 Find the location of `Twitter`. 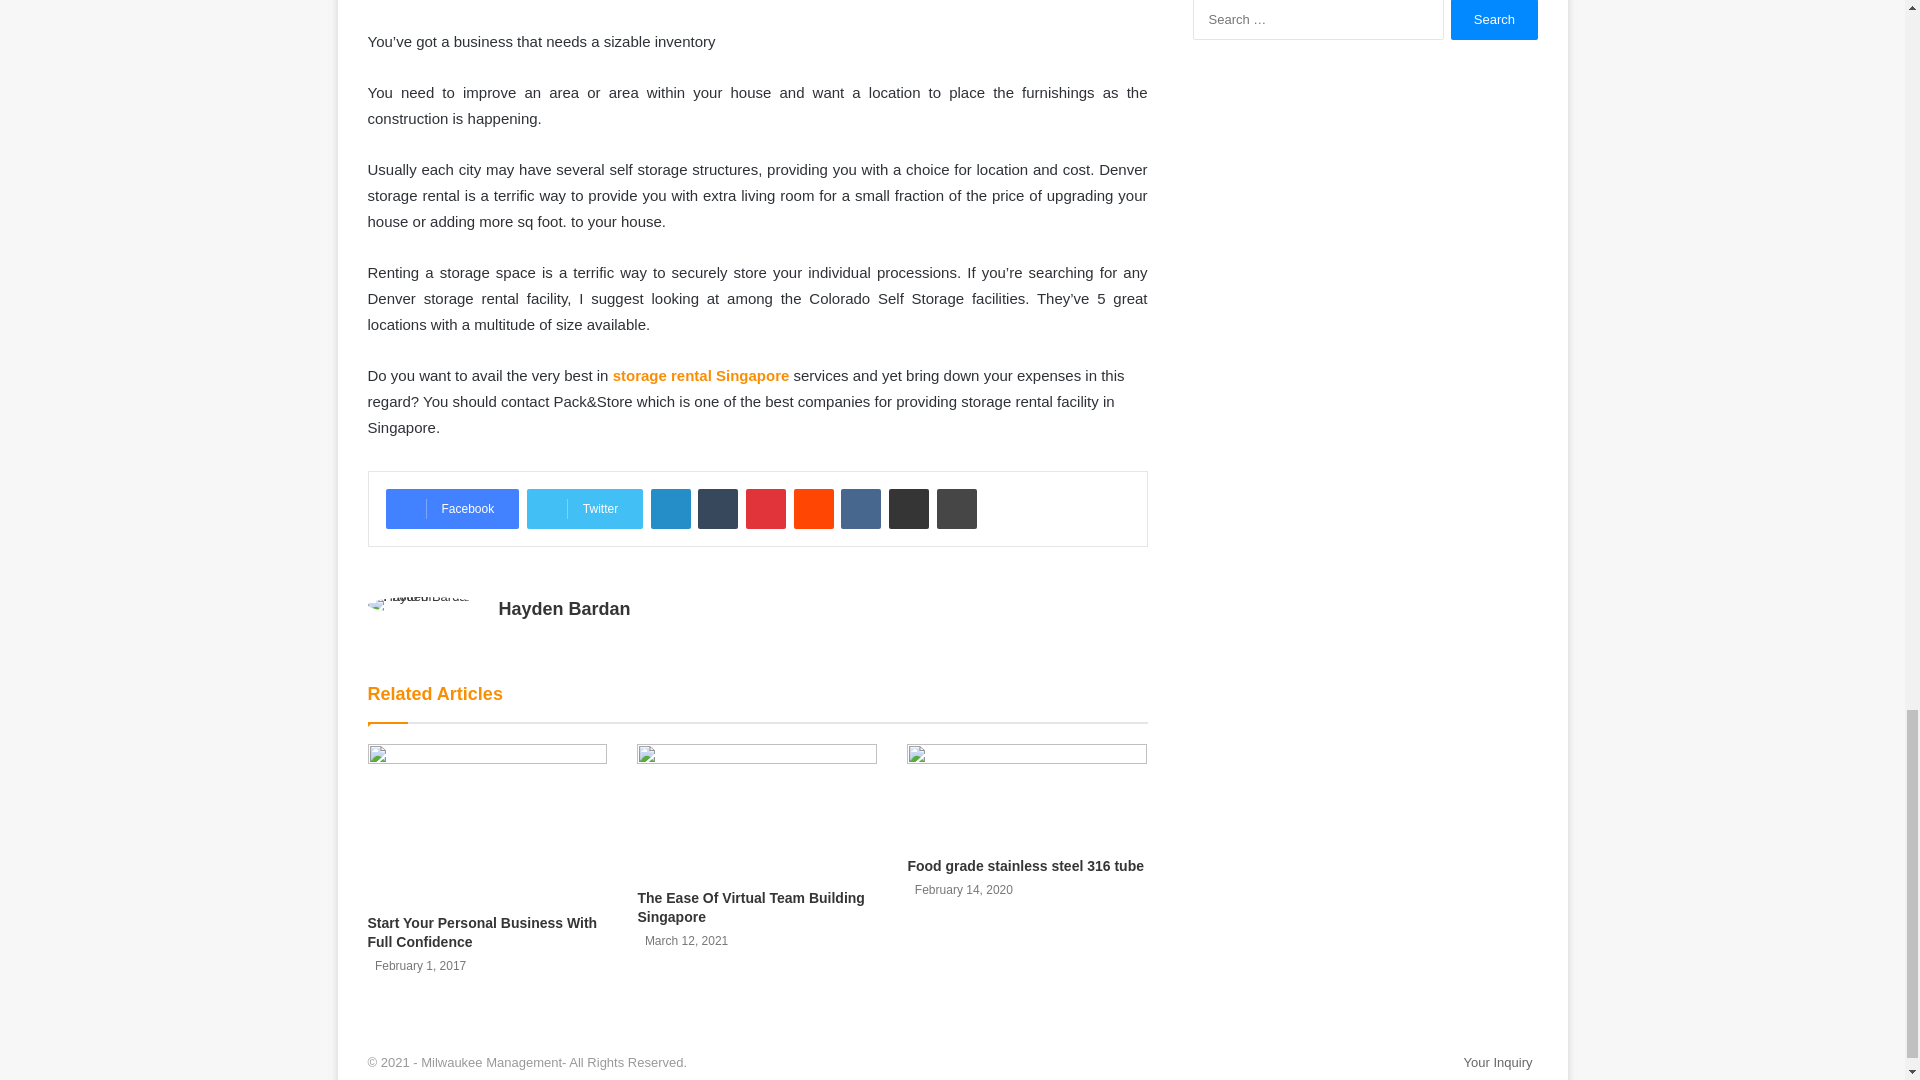

Twitter is located at coordinates (584, 509).